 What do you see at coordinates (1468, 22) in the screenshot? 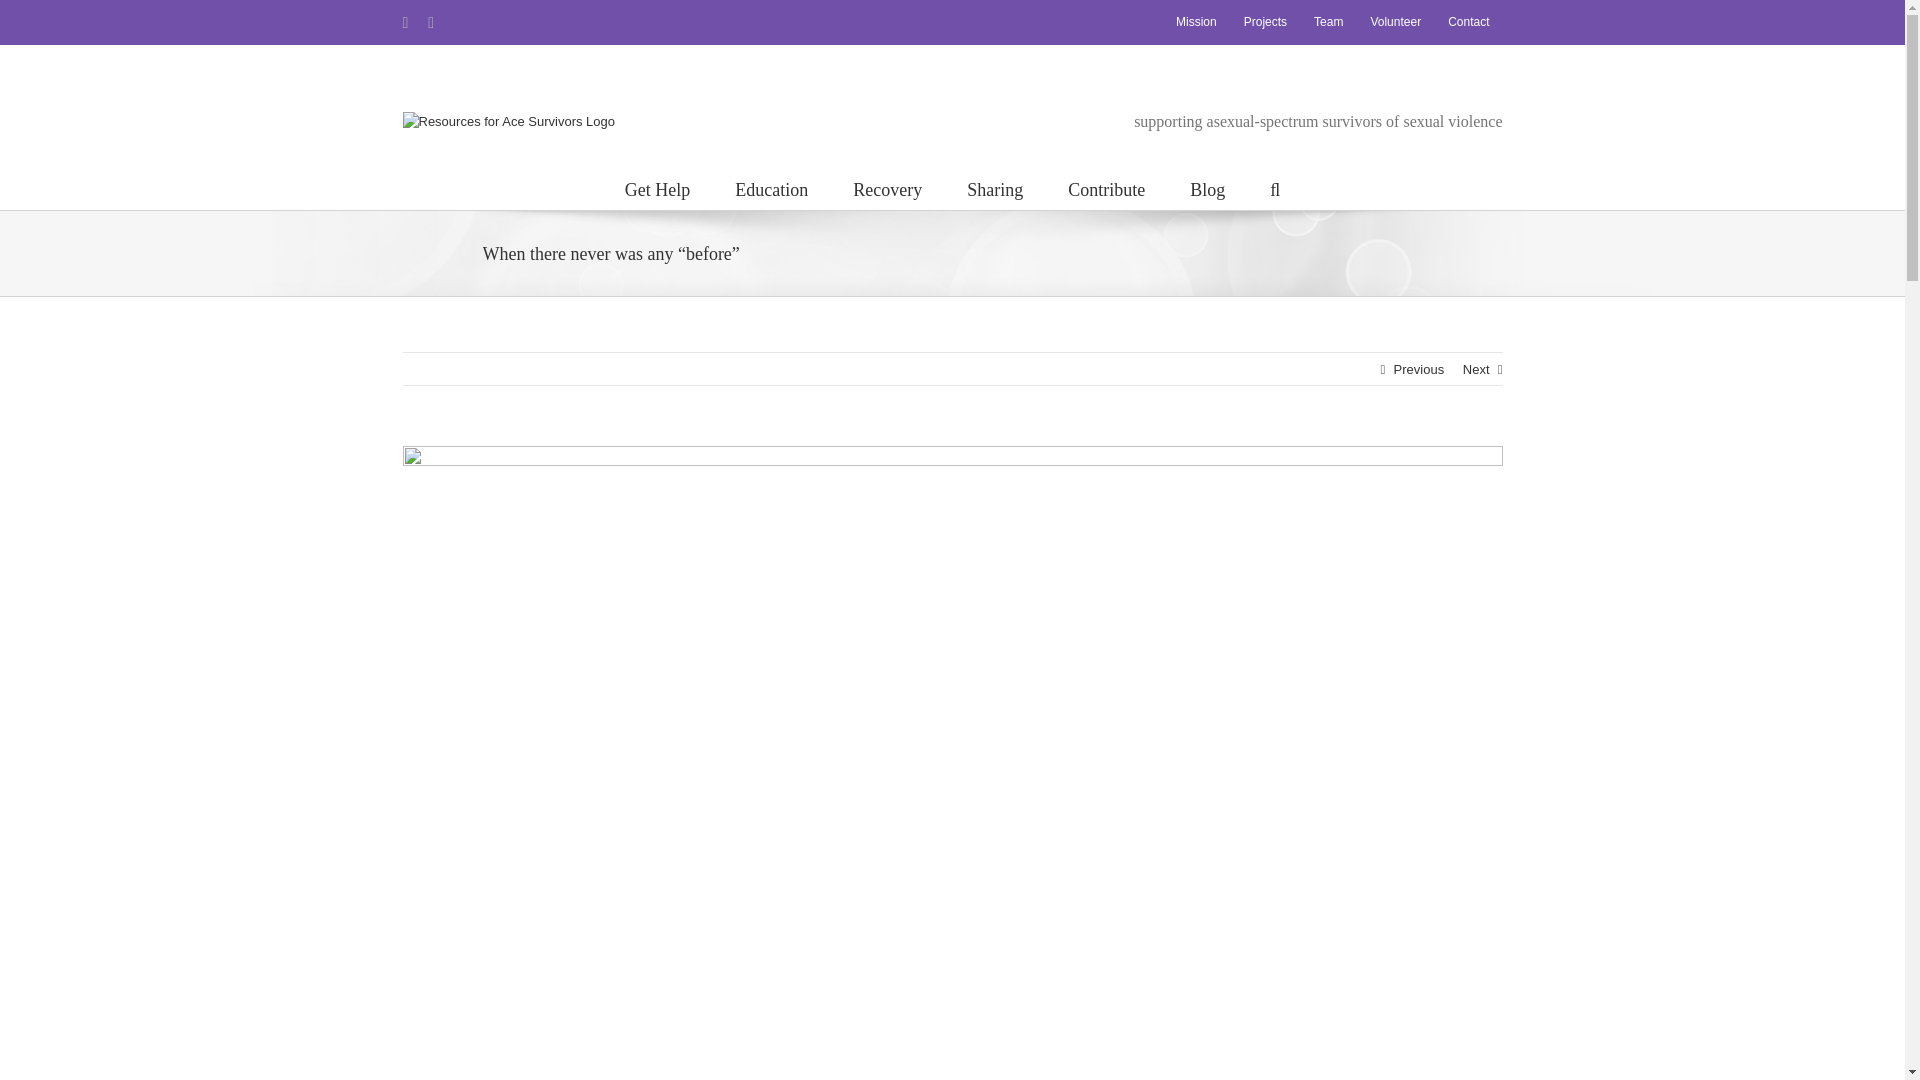
I see `Contact` at bounding box center [1468, 22].